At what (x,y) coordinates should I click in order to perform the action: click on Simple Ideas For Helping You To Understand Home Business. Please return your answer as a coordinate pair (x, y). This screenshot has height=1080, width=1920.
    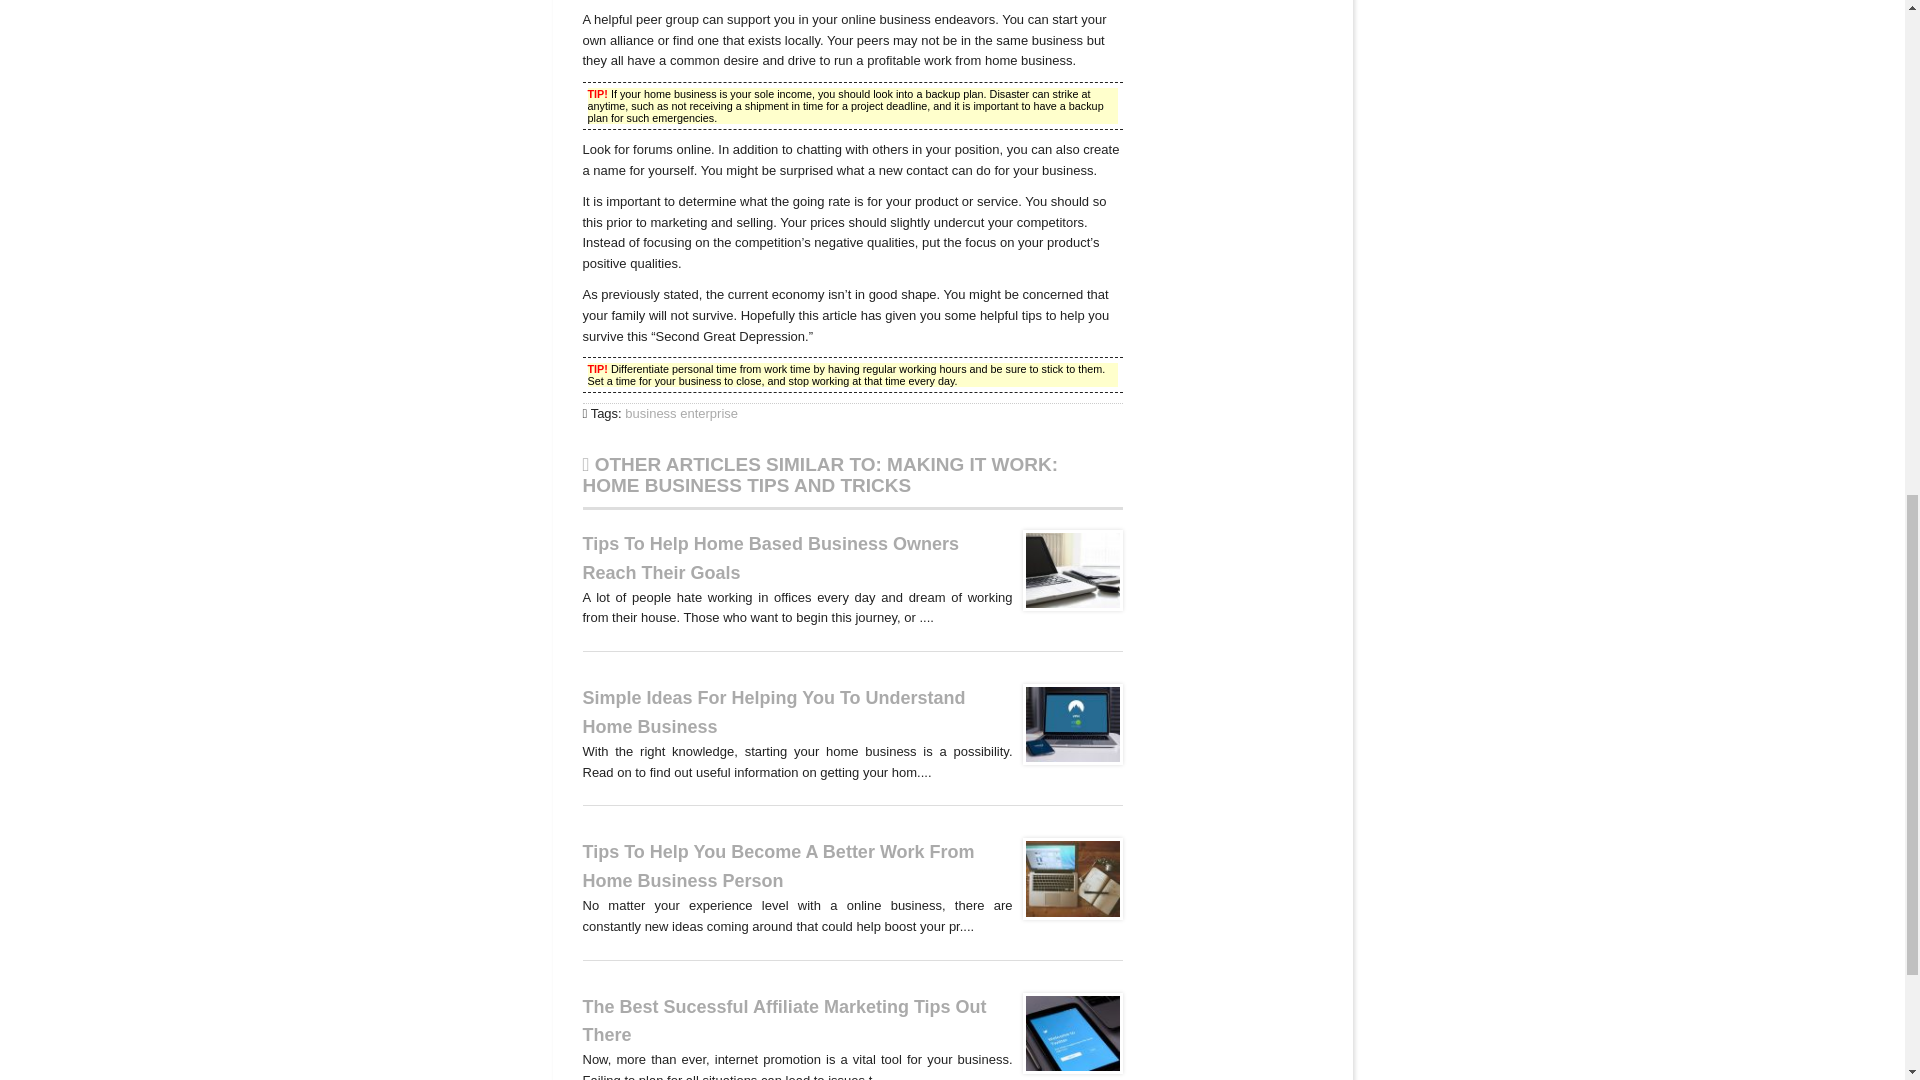
    Looking at the image, I should click on (1071, 724).